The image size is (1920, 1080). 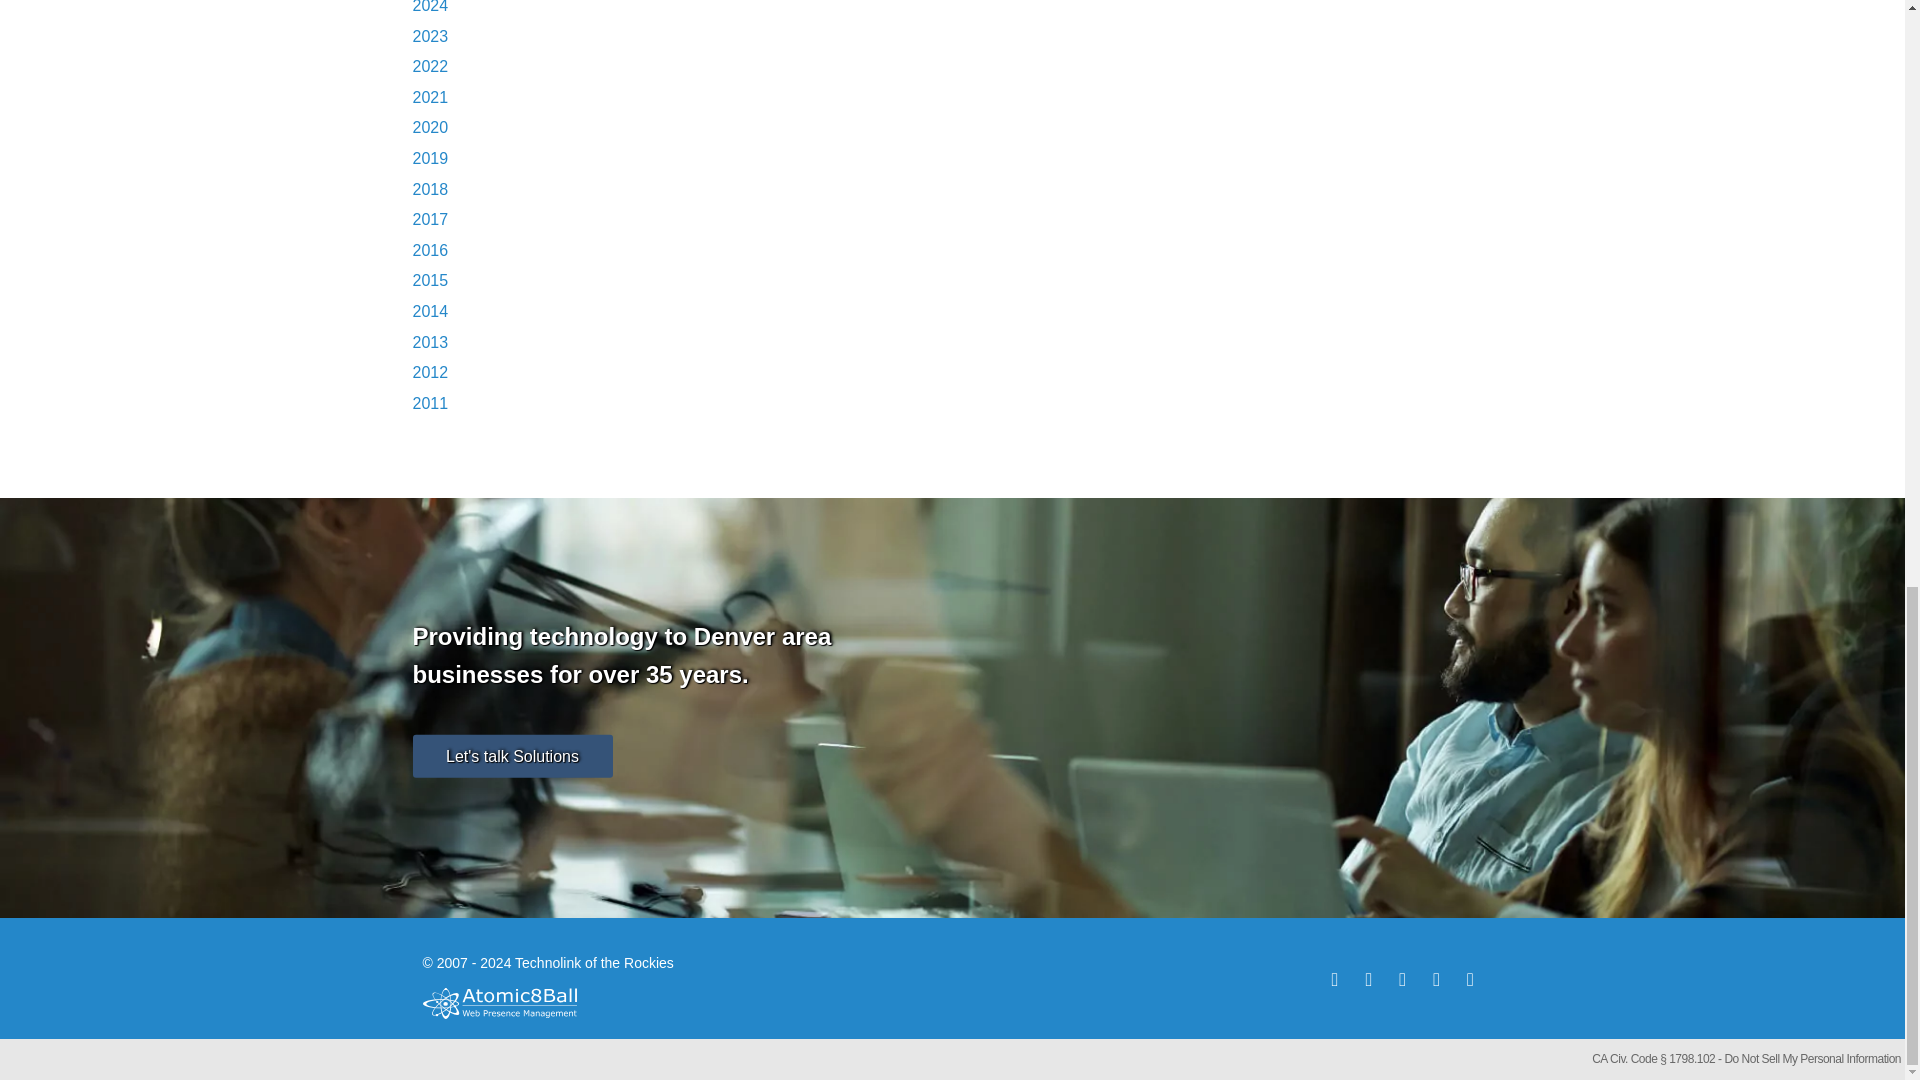 What do you see at coordinates (1434, 978) in the screenshot?
I see `Google My BUsiness` at bounding box center [1434, 978].